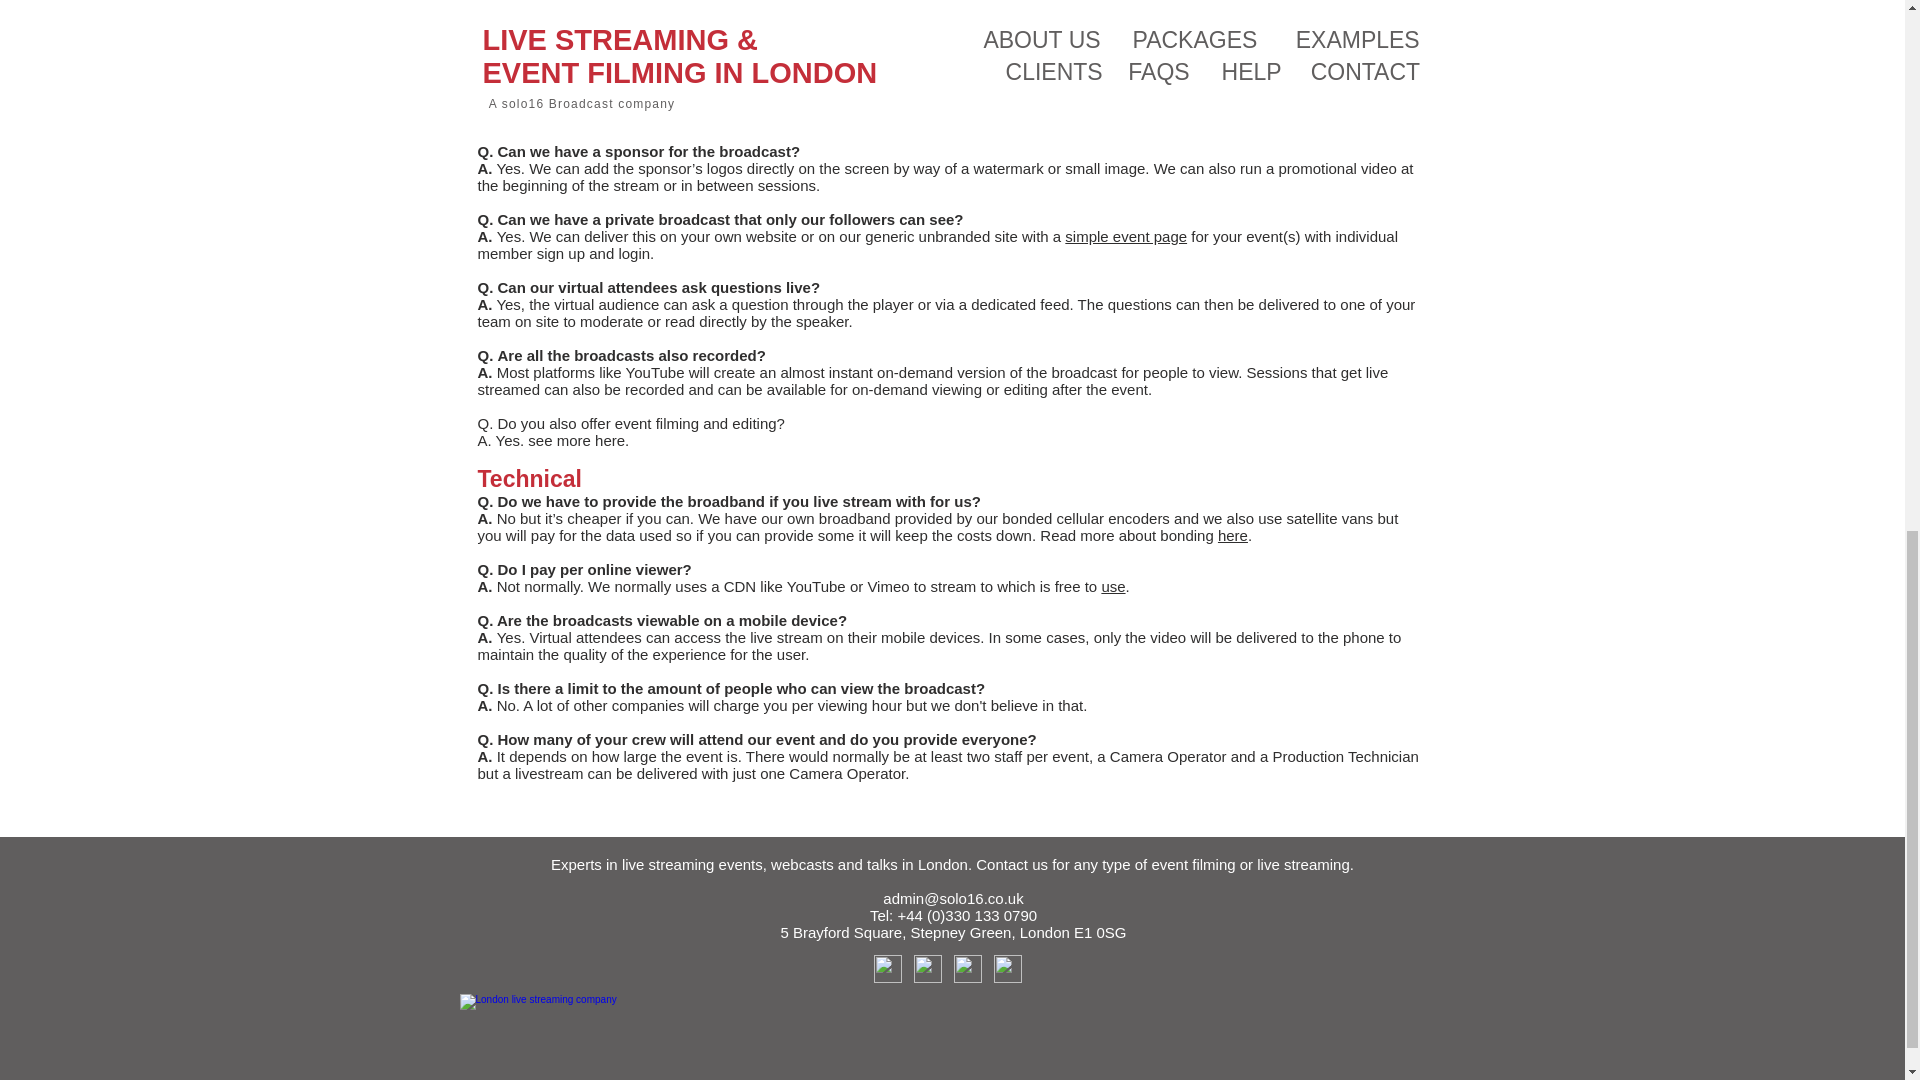  I want to click on use, so click(1112, 586).